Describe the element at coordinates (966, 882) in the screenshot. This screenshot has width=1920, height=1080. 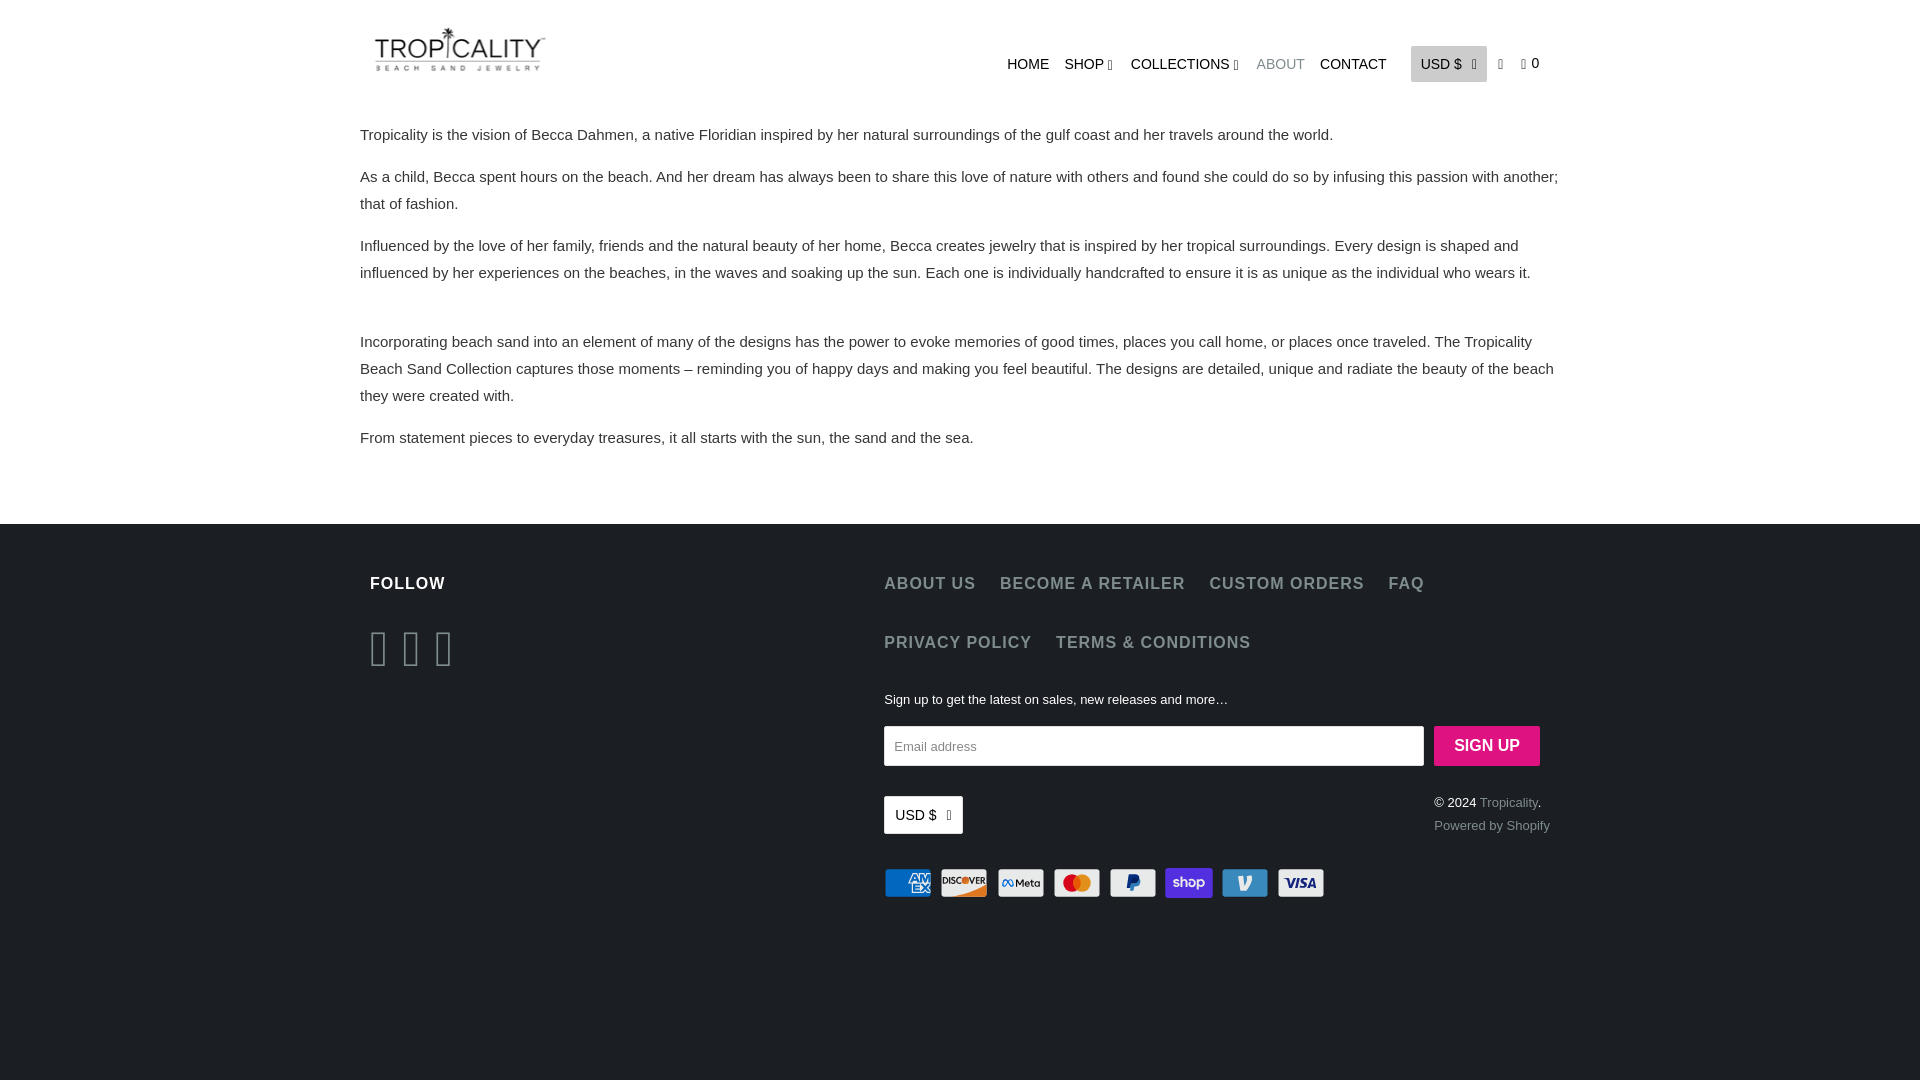
I see `Discover` at that location.